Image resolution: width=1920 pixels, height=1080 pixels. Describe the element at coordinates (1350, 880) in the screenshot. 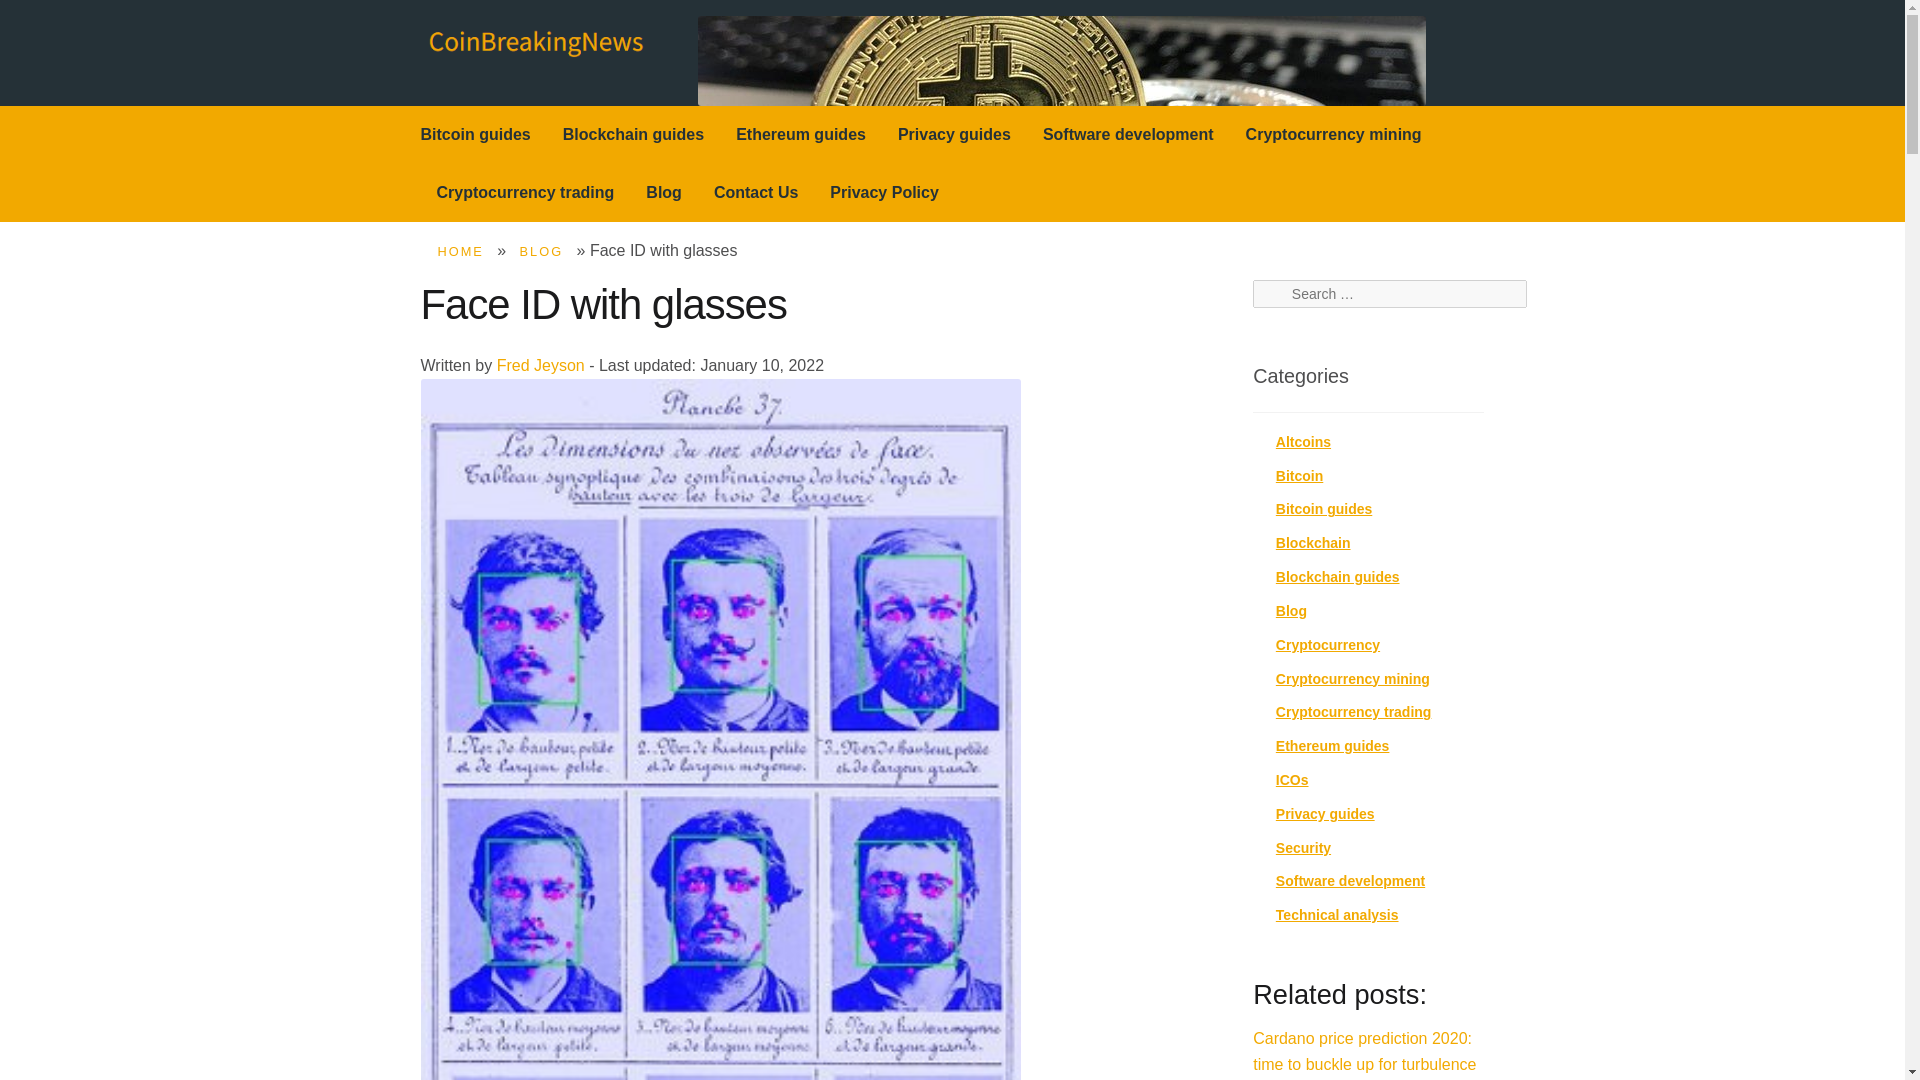

I see `Software development` at that location.